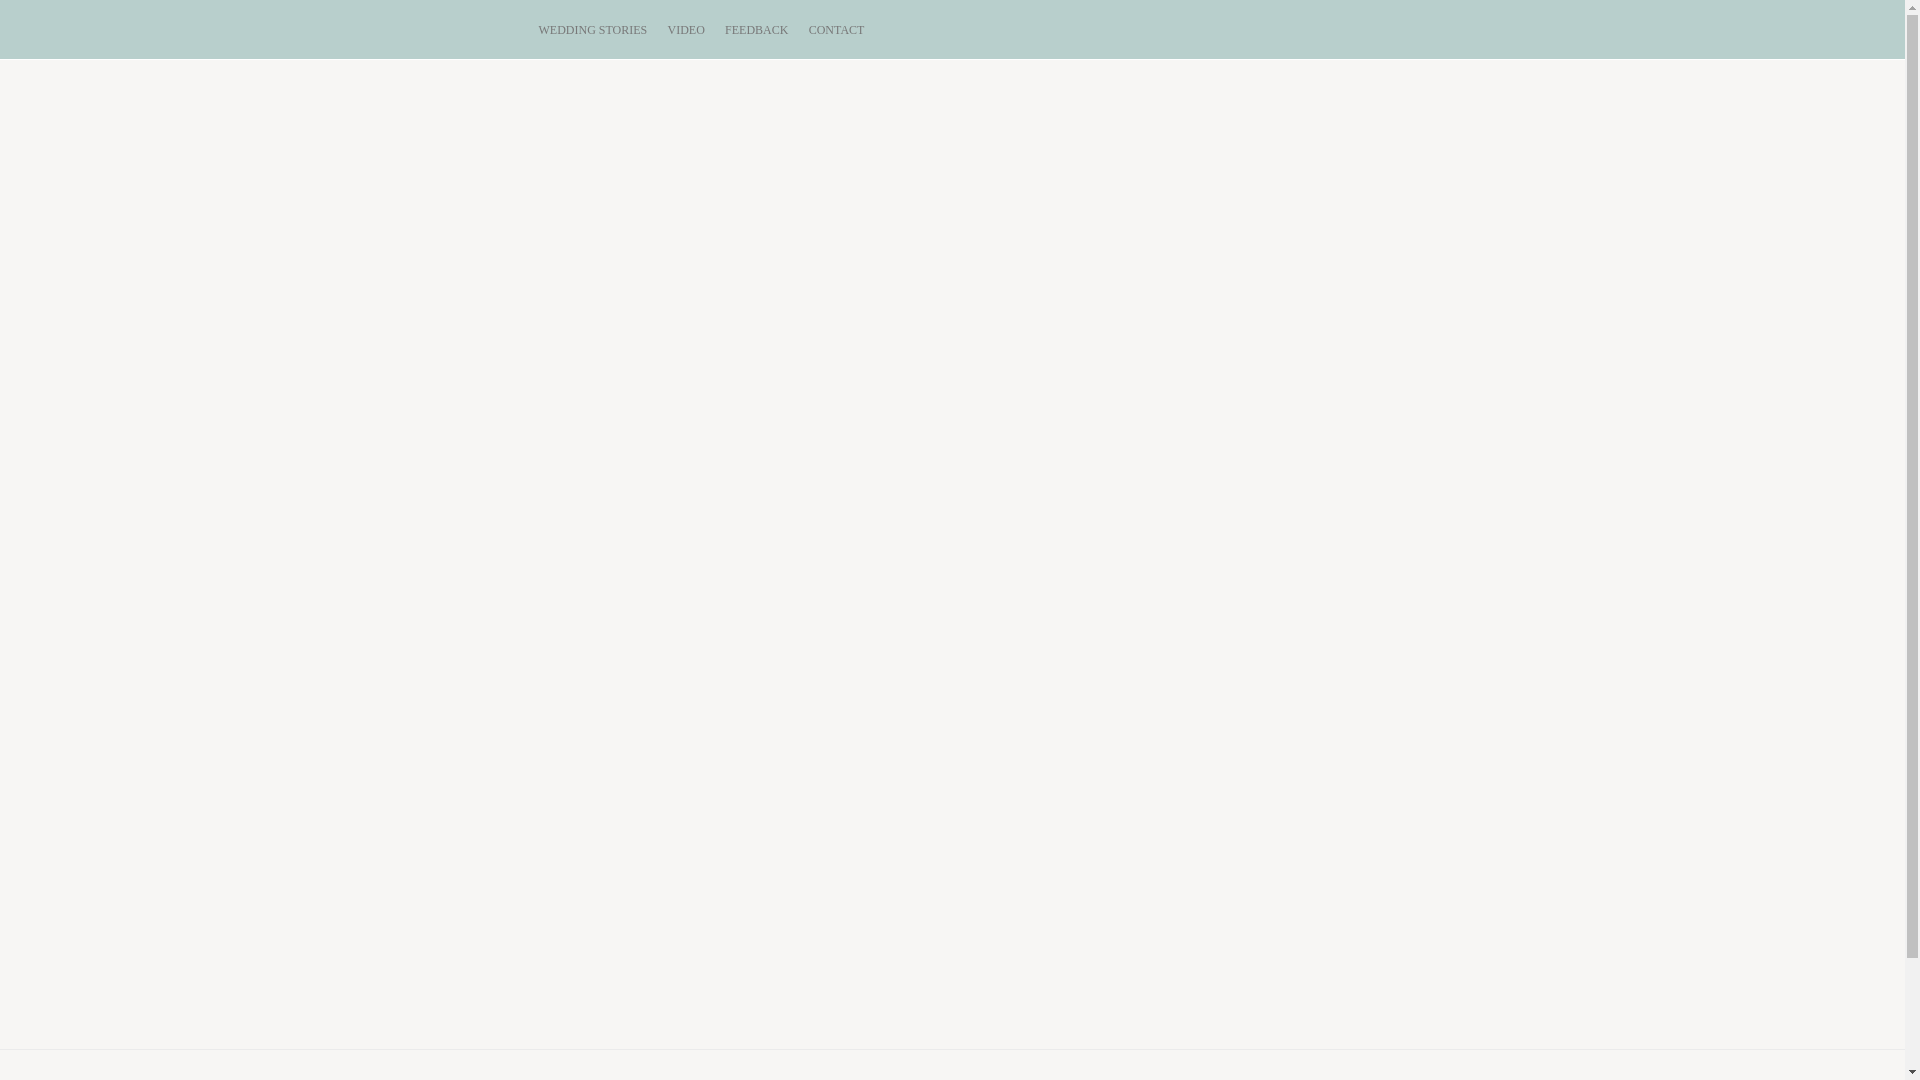 The width and height of the screenshot is (1920, 1080). Describe the element at coordinates (837, 30) in the screenshot. I see `CONTACT` at that location.